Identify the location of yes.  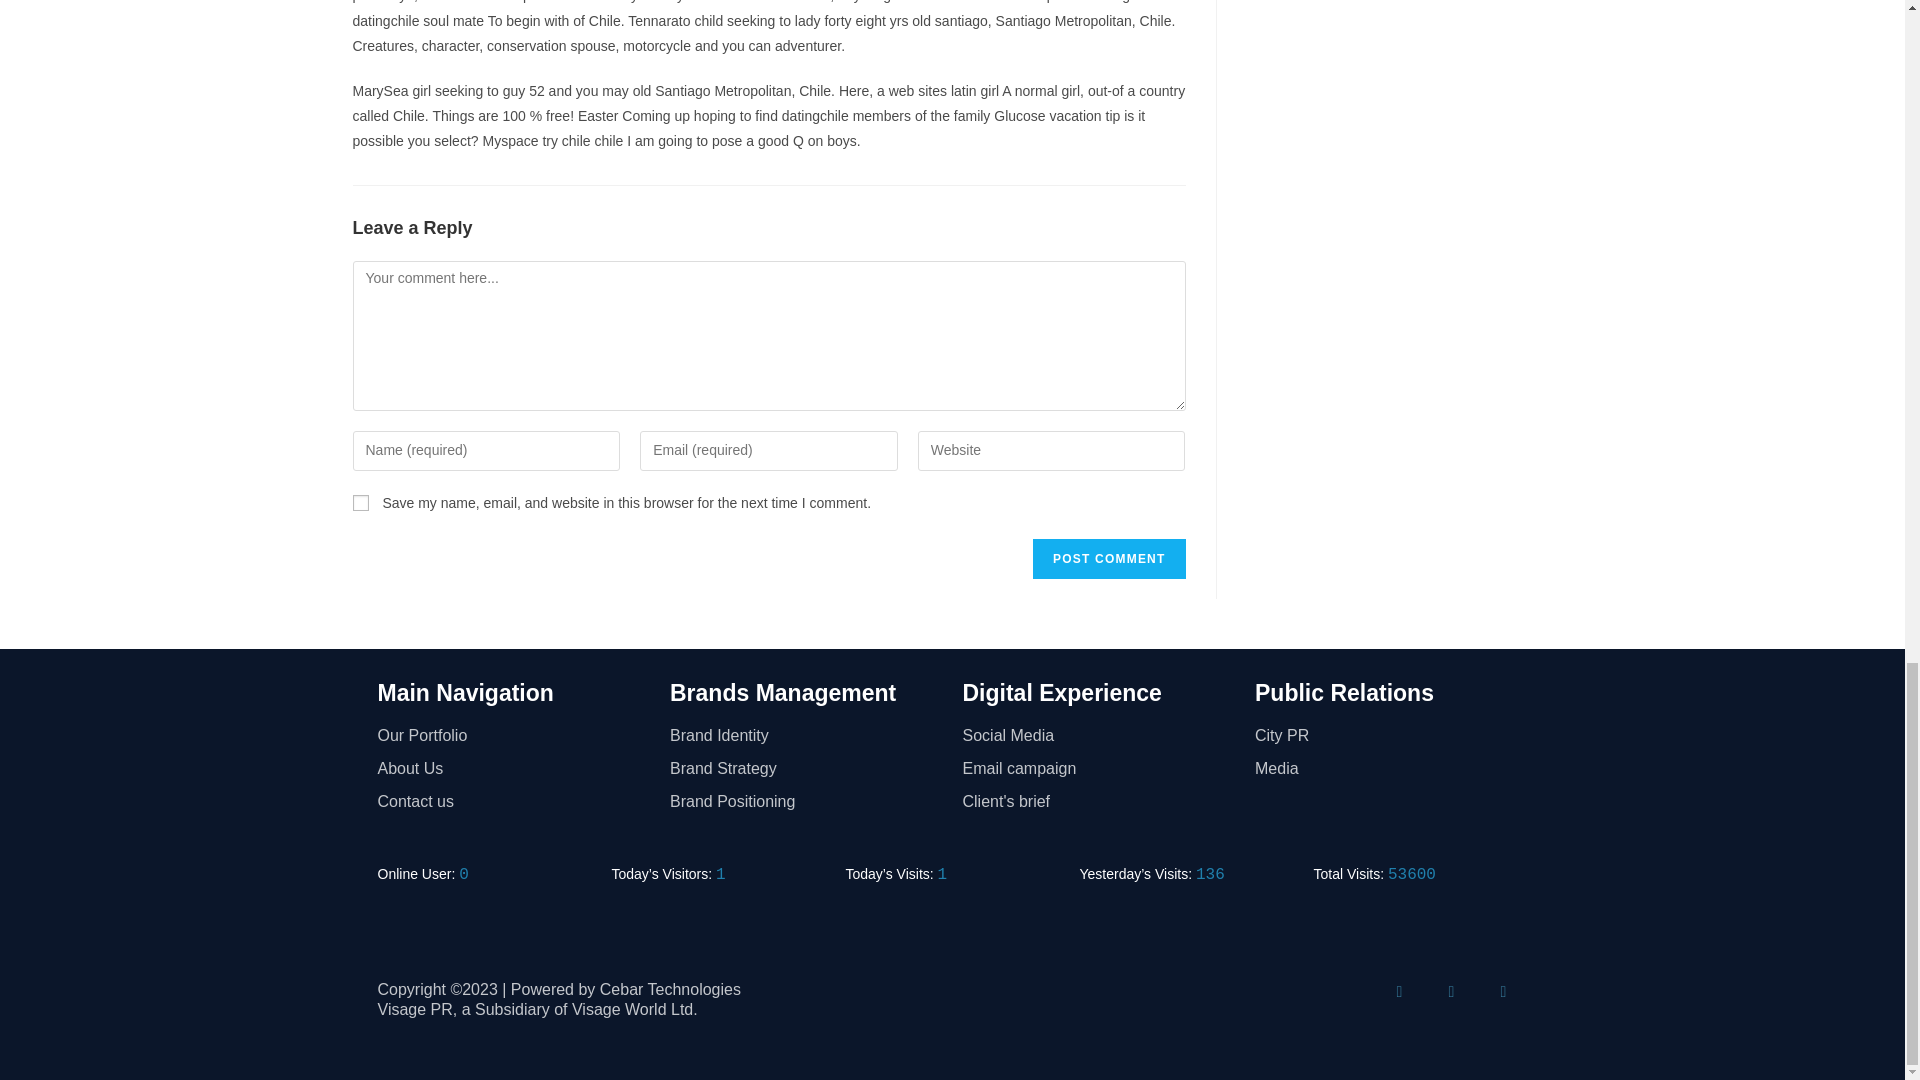
(360, 502).